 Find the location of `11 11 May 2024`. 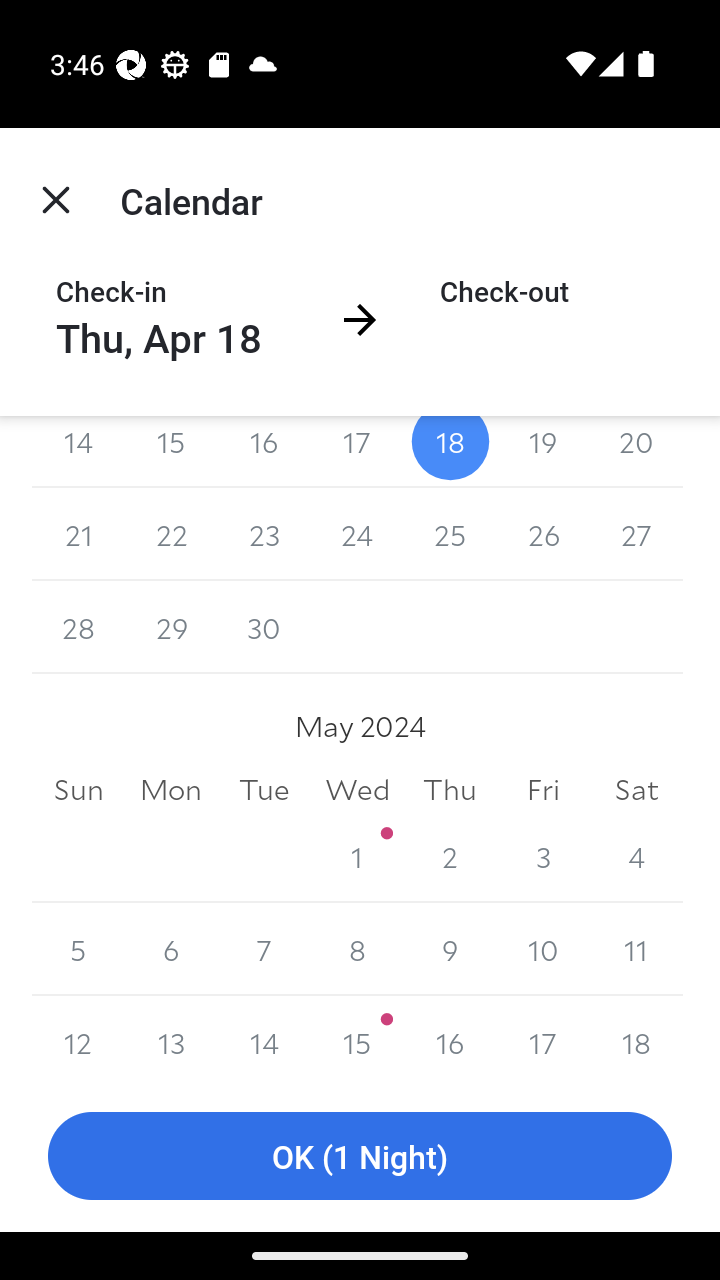

11 11 May 2024 is located at coordinates (636, 948).